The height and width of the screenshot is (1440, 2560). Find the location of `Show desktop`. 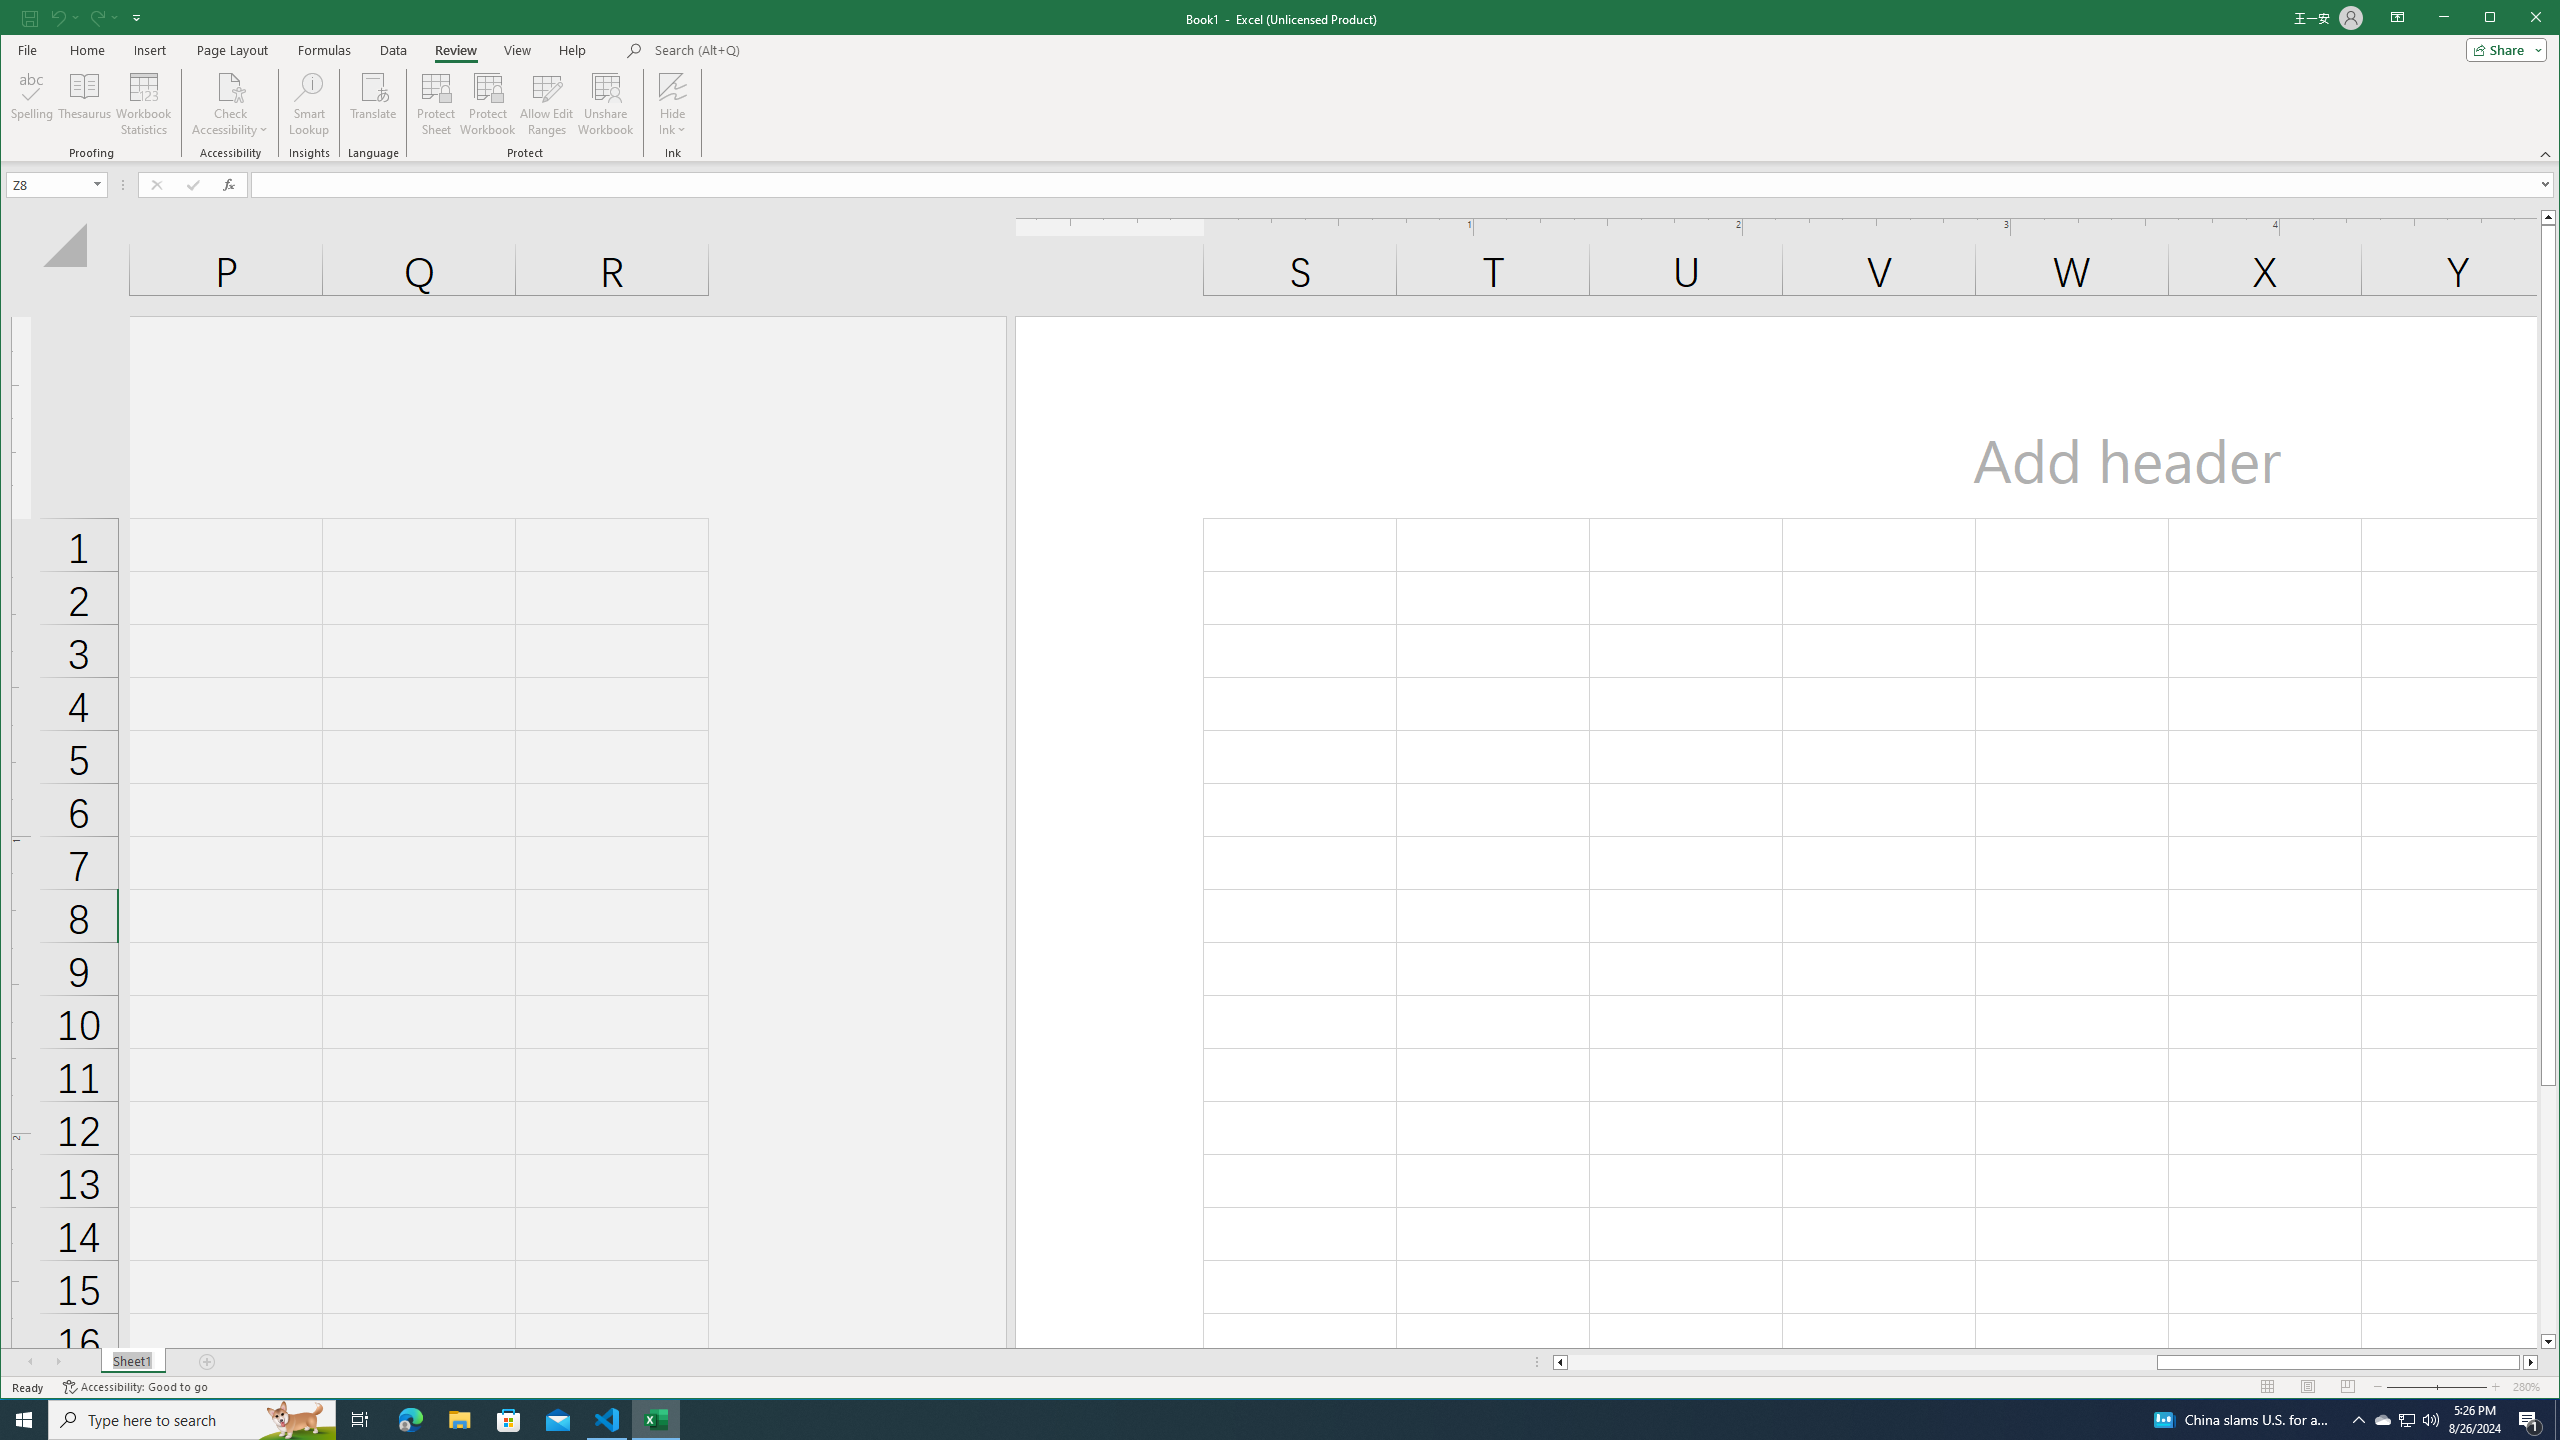

Show desktop is located at coordinates (2557, 1420).